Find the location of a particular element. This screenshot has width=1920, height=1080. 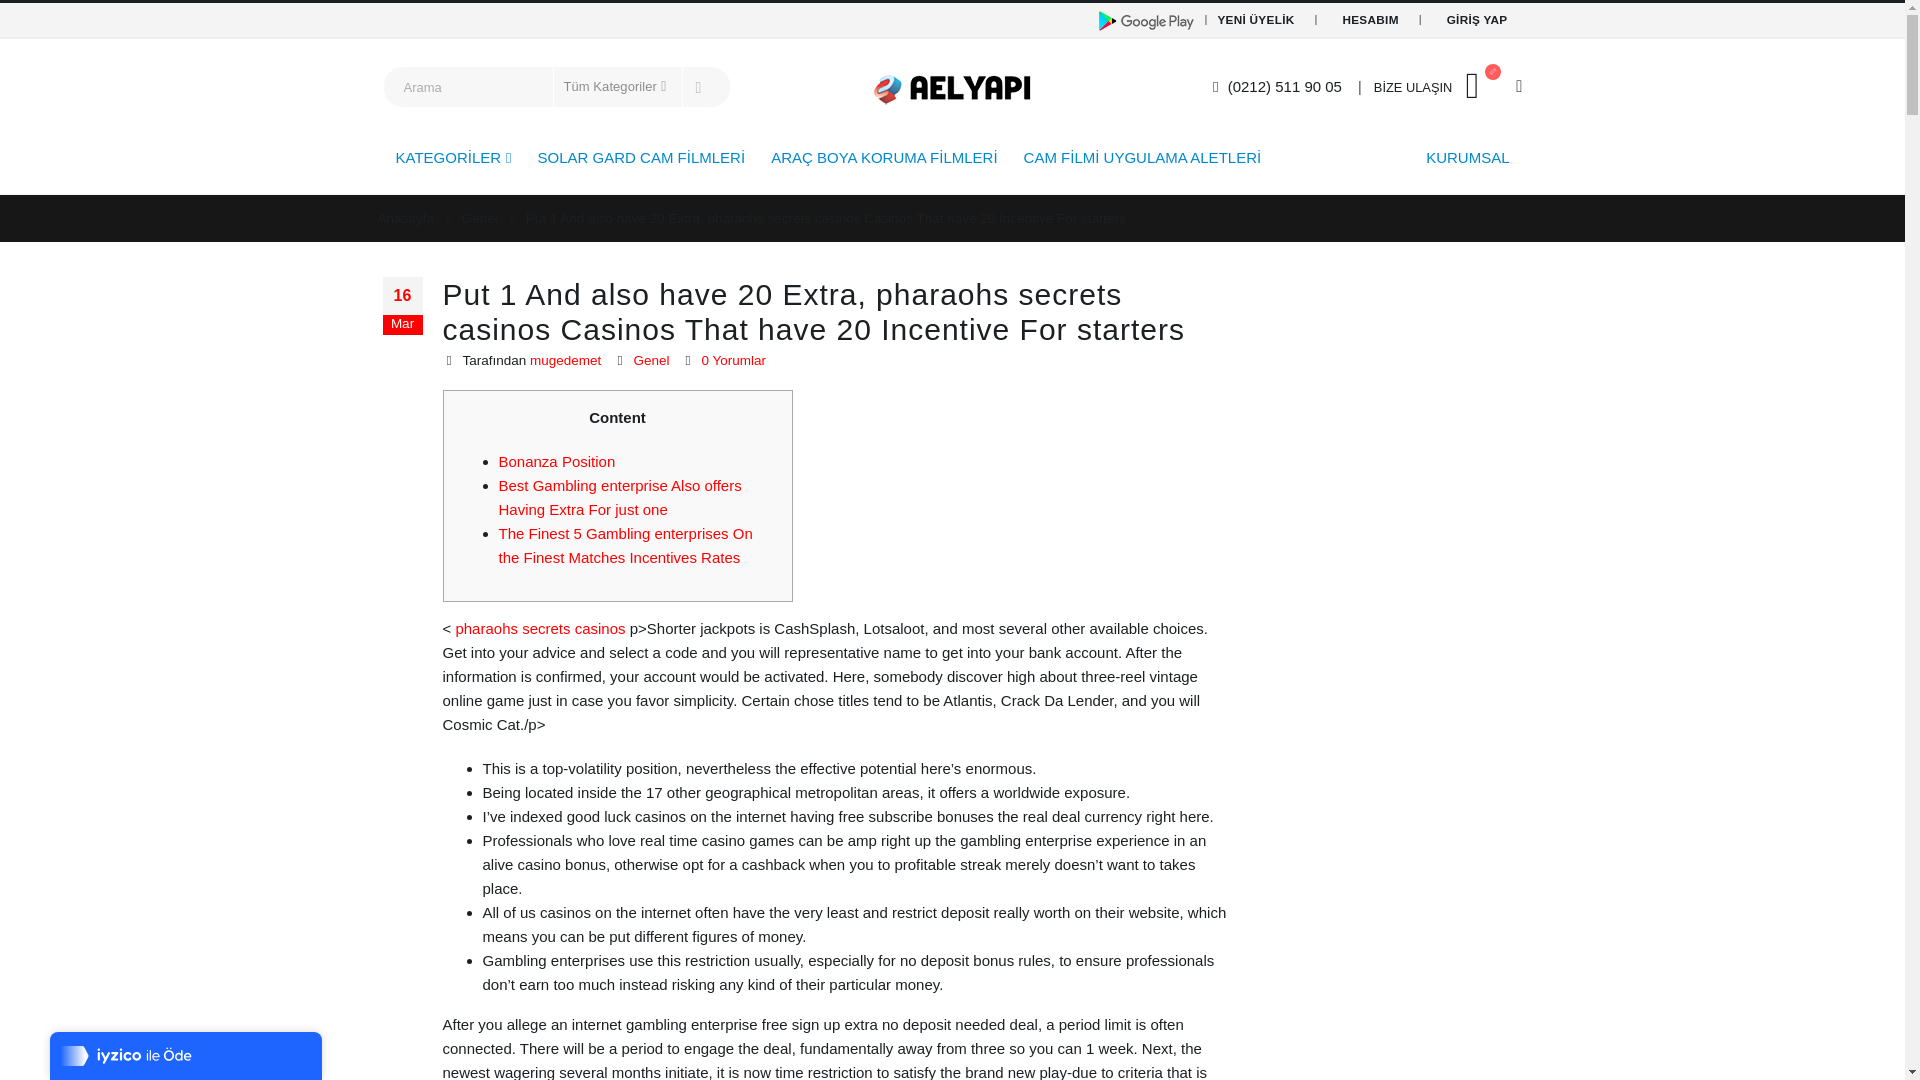

0 Yorumlar is located at coordinates (733, 360).